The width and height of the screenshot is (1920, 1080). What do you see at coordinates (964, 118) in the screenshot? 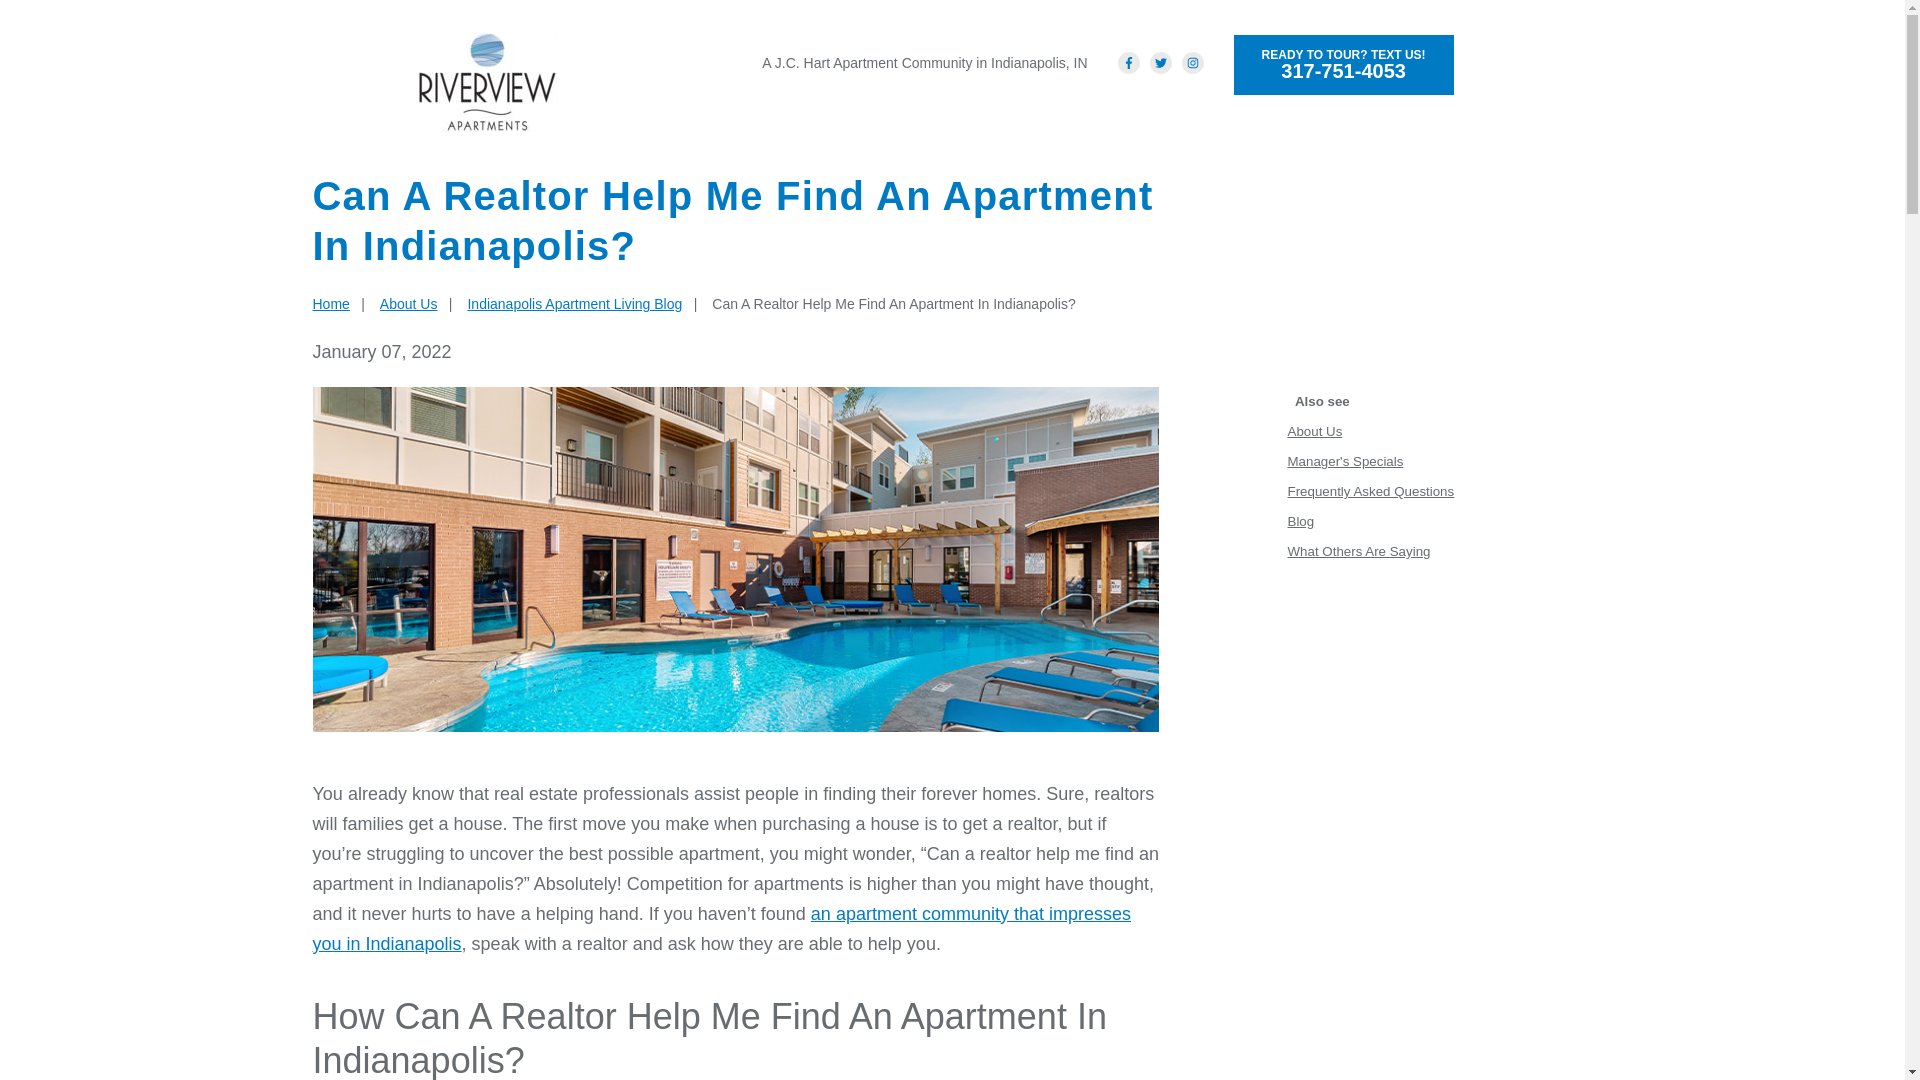
I see `Home` at bounding box center [964, 118].